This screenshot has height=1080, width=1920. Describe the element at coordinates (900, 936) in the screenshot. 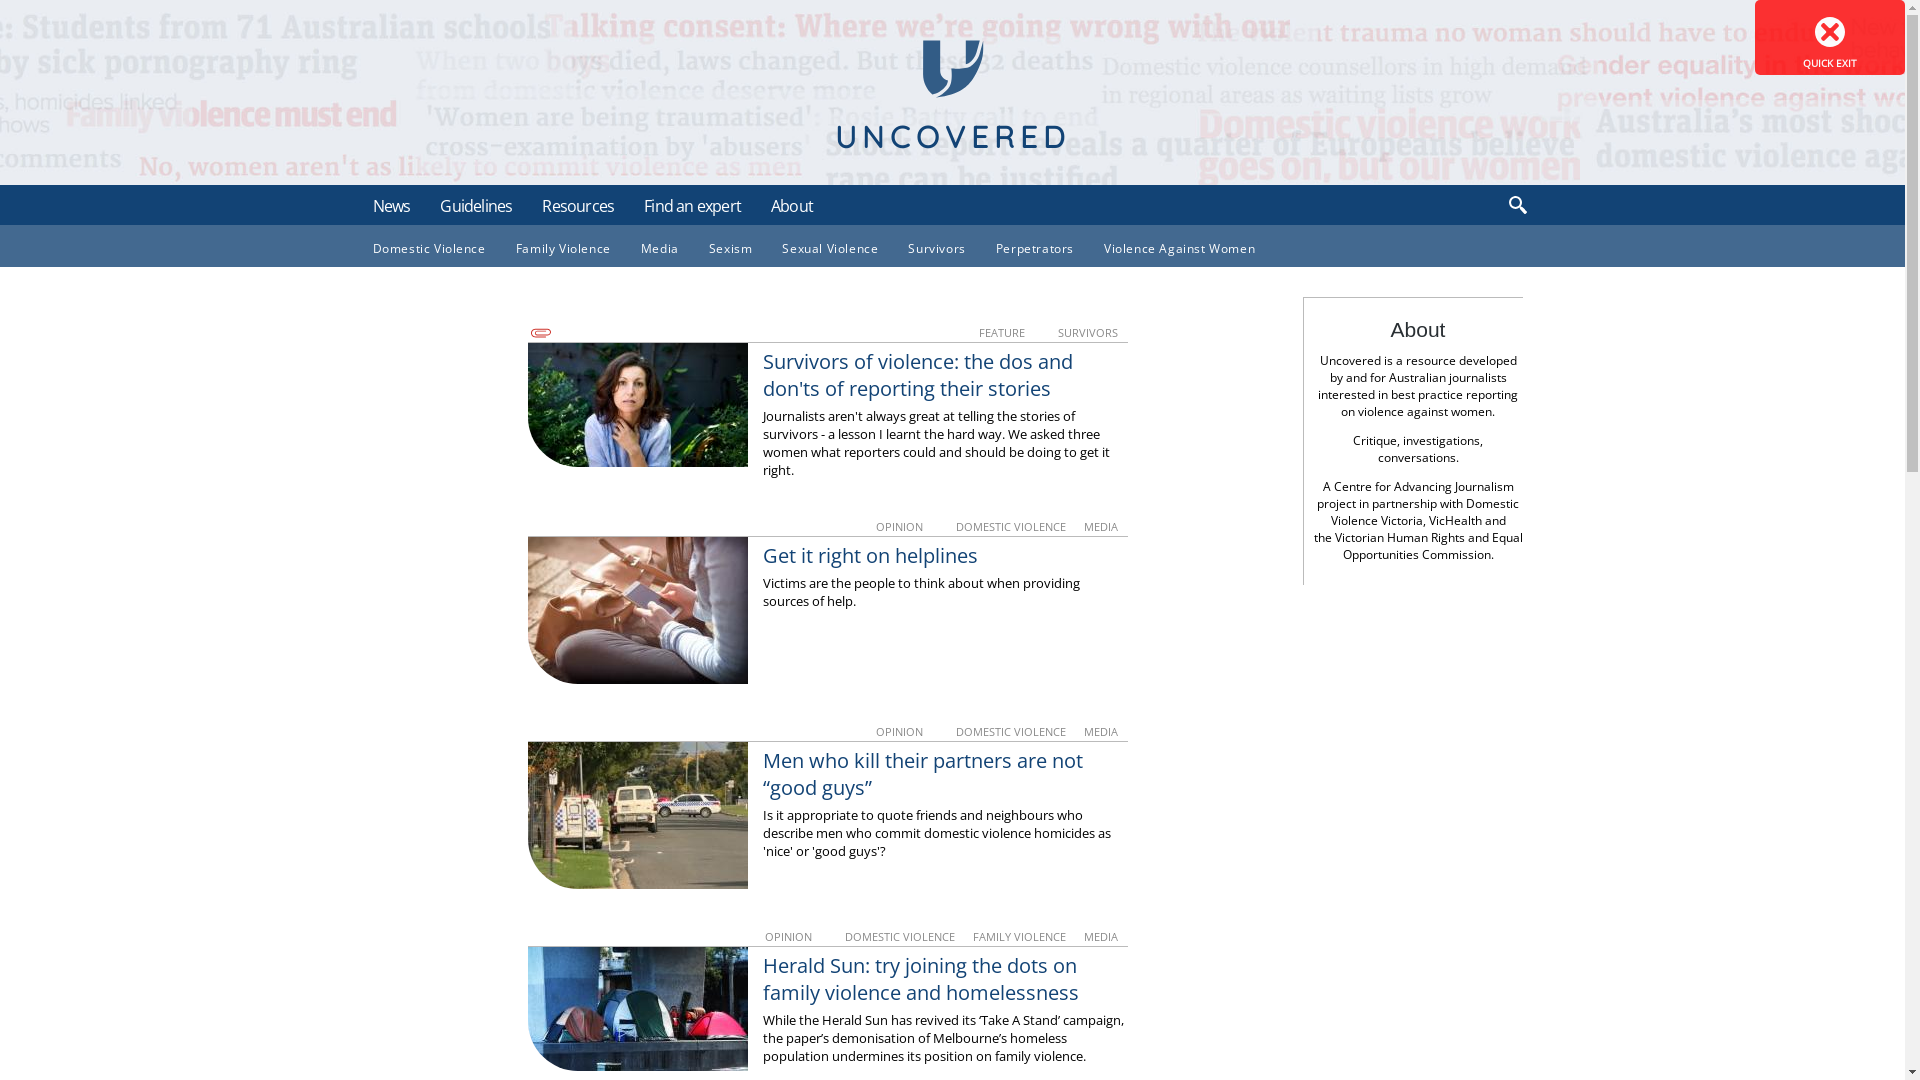

I see `DOMESTIC VIOLENCE` at that location.